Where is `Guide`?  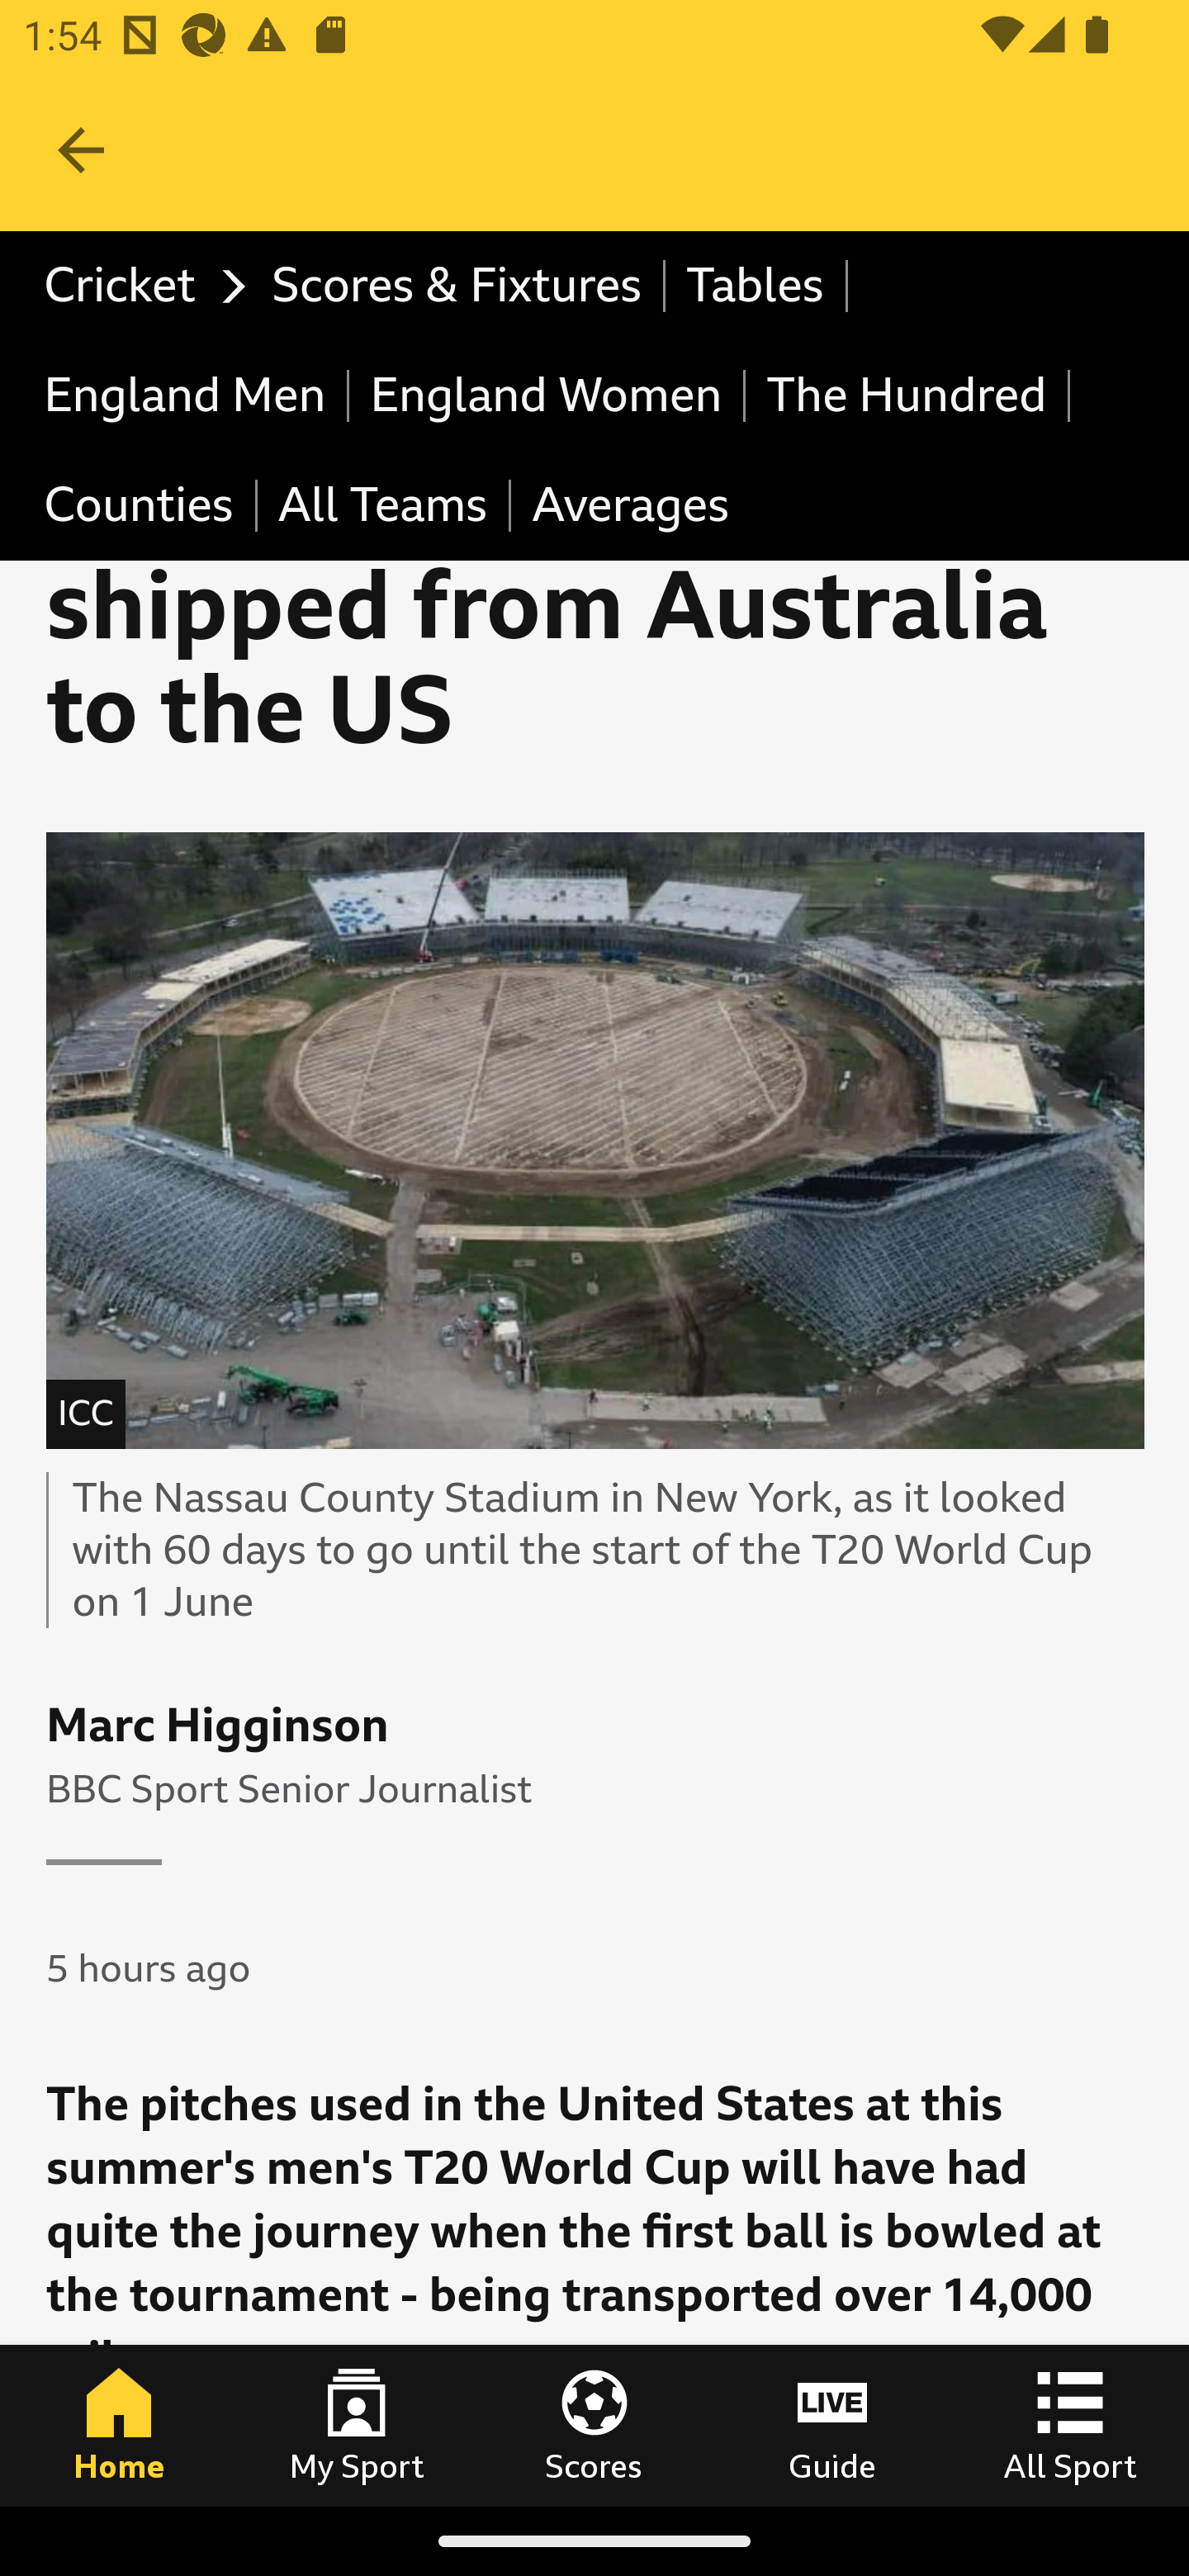
Guide is located at coordinates (832, 2425).